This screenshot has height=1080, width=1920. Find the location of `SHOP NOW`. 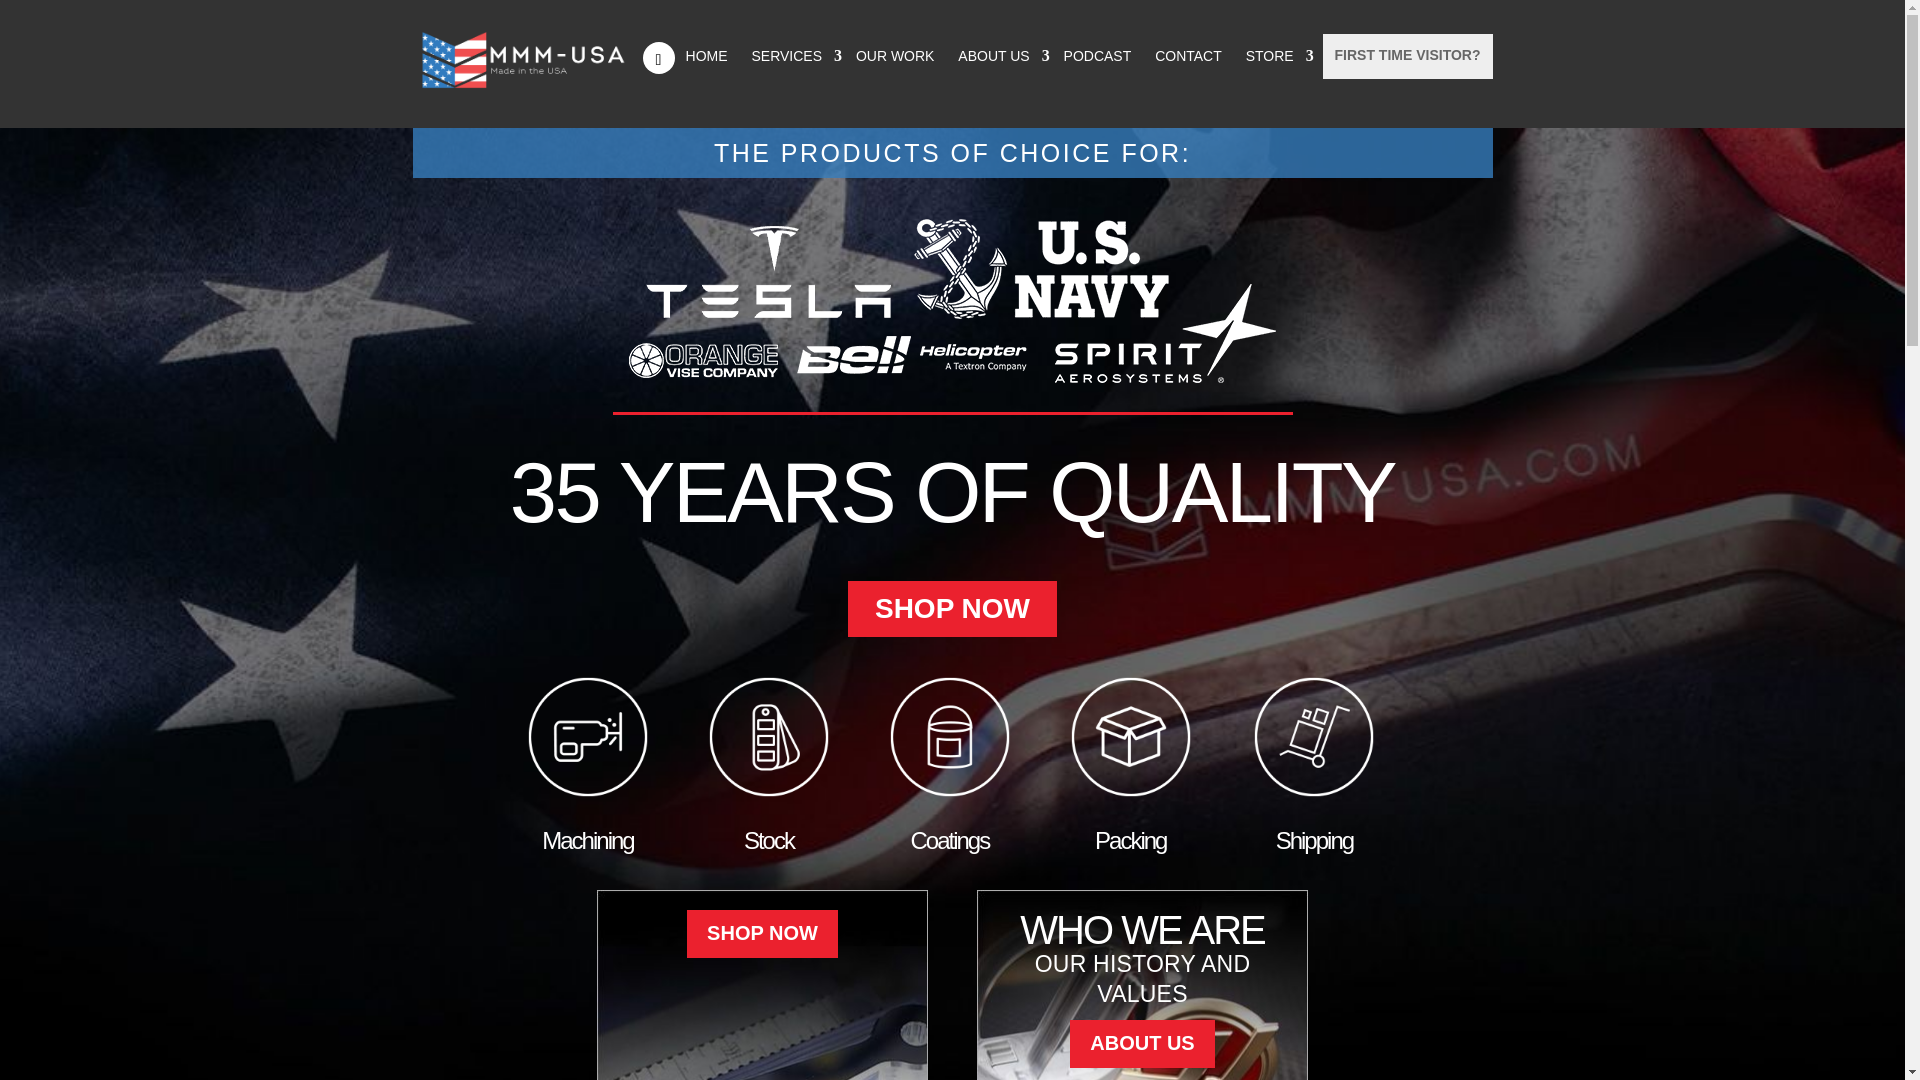

SHOP NOW is located at coordinates (952, 609).